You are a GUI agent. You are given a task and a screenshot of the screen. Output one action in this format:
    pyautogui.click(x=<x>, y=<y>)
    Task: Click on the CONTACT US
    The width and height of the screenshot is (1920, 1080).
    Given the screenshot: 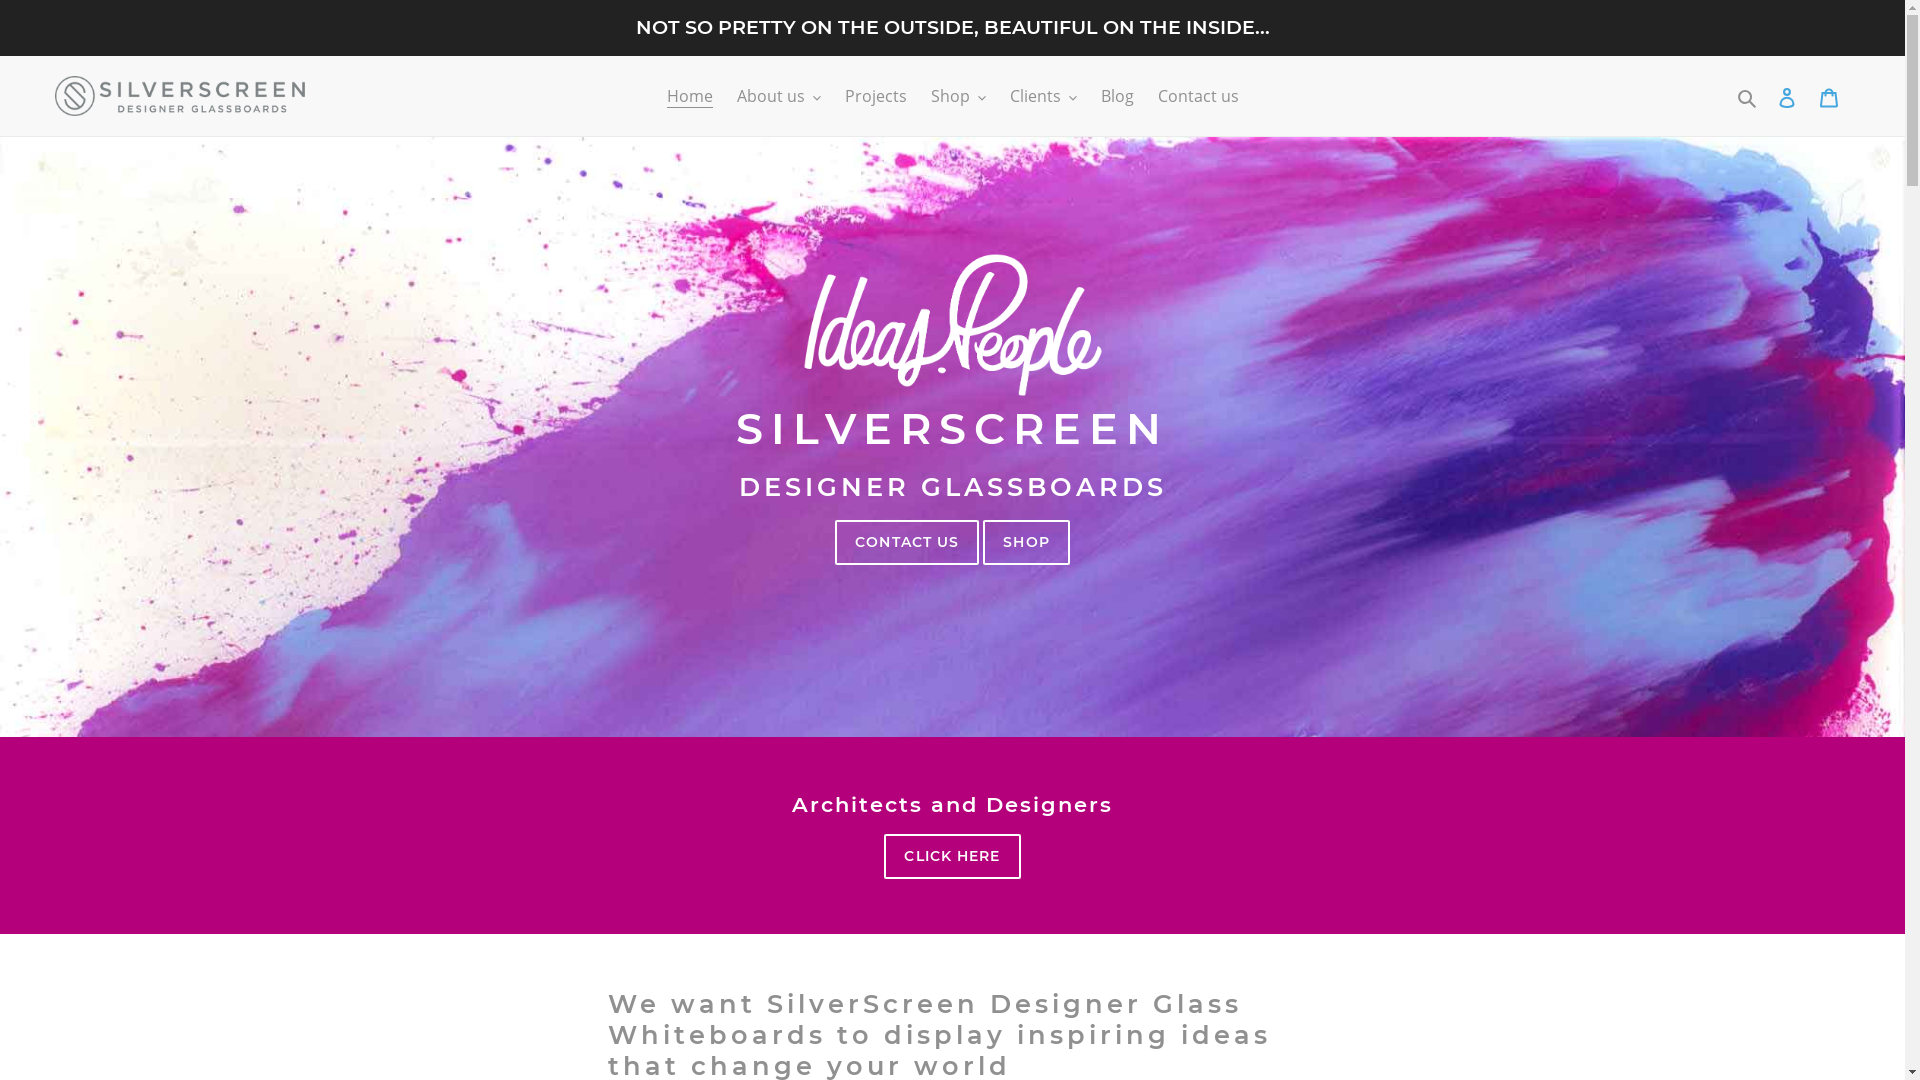 What is the action you would take?
    pyautogui.click(x=907, y=542)
    